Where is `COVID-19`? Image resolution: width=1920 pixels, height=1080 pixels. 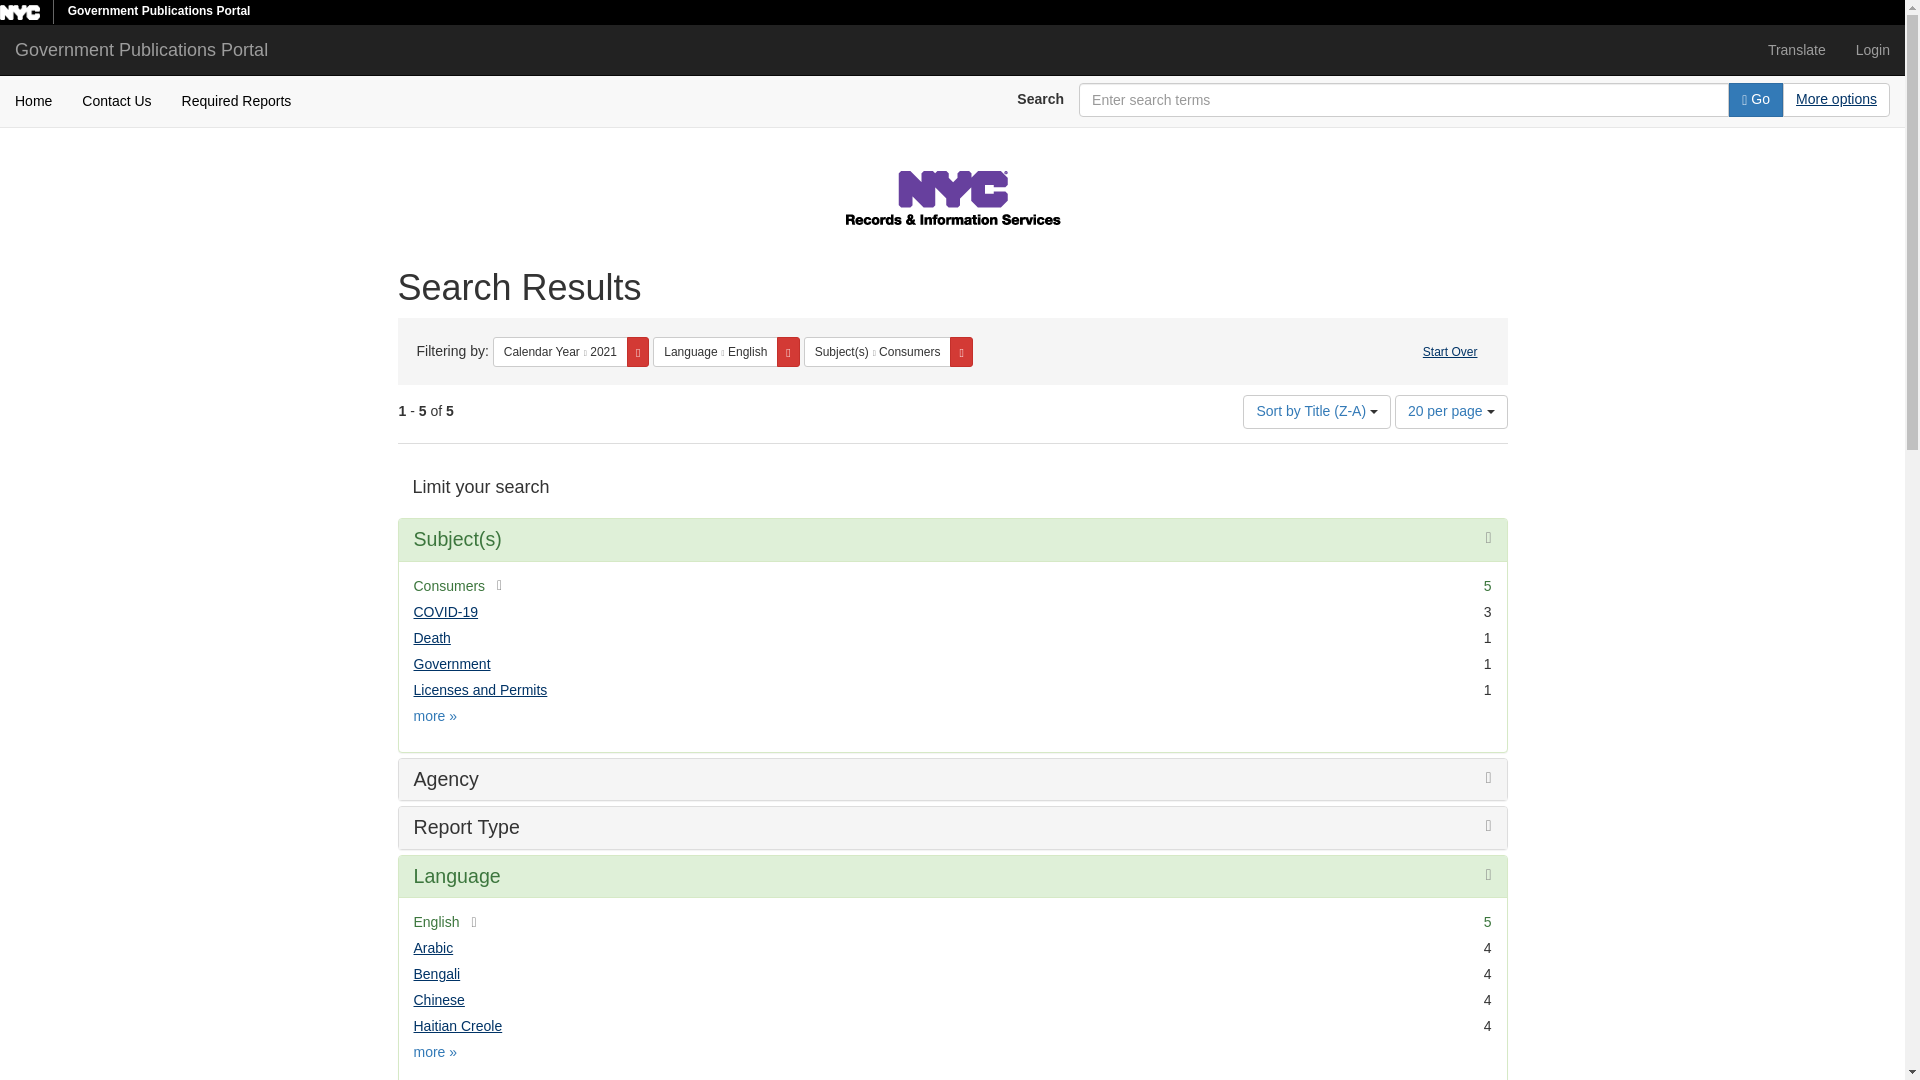 COVID-19 is located at coordinates (446, 611).